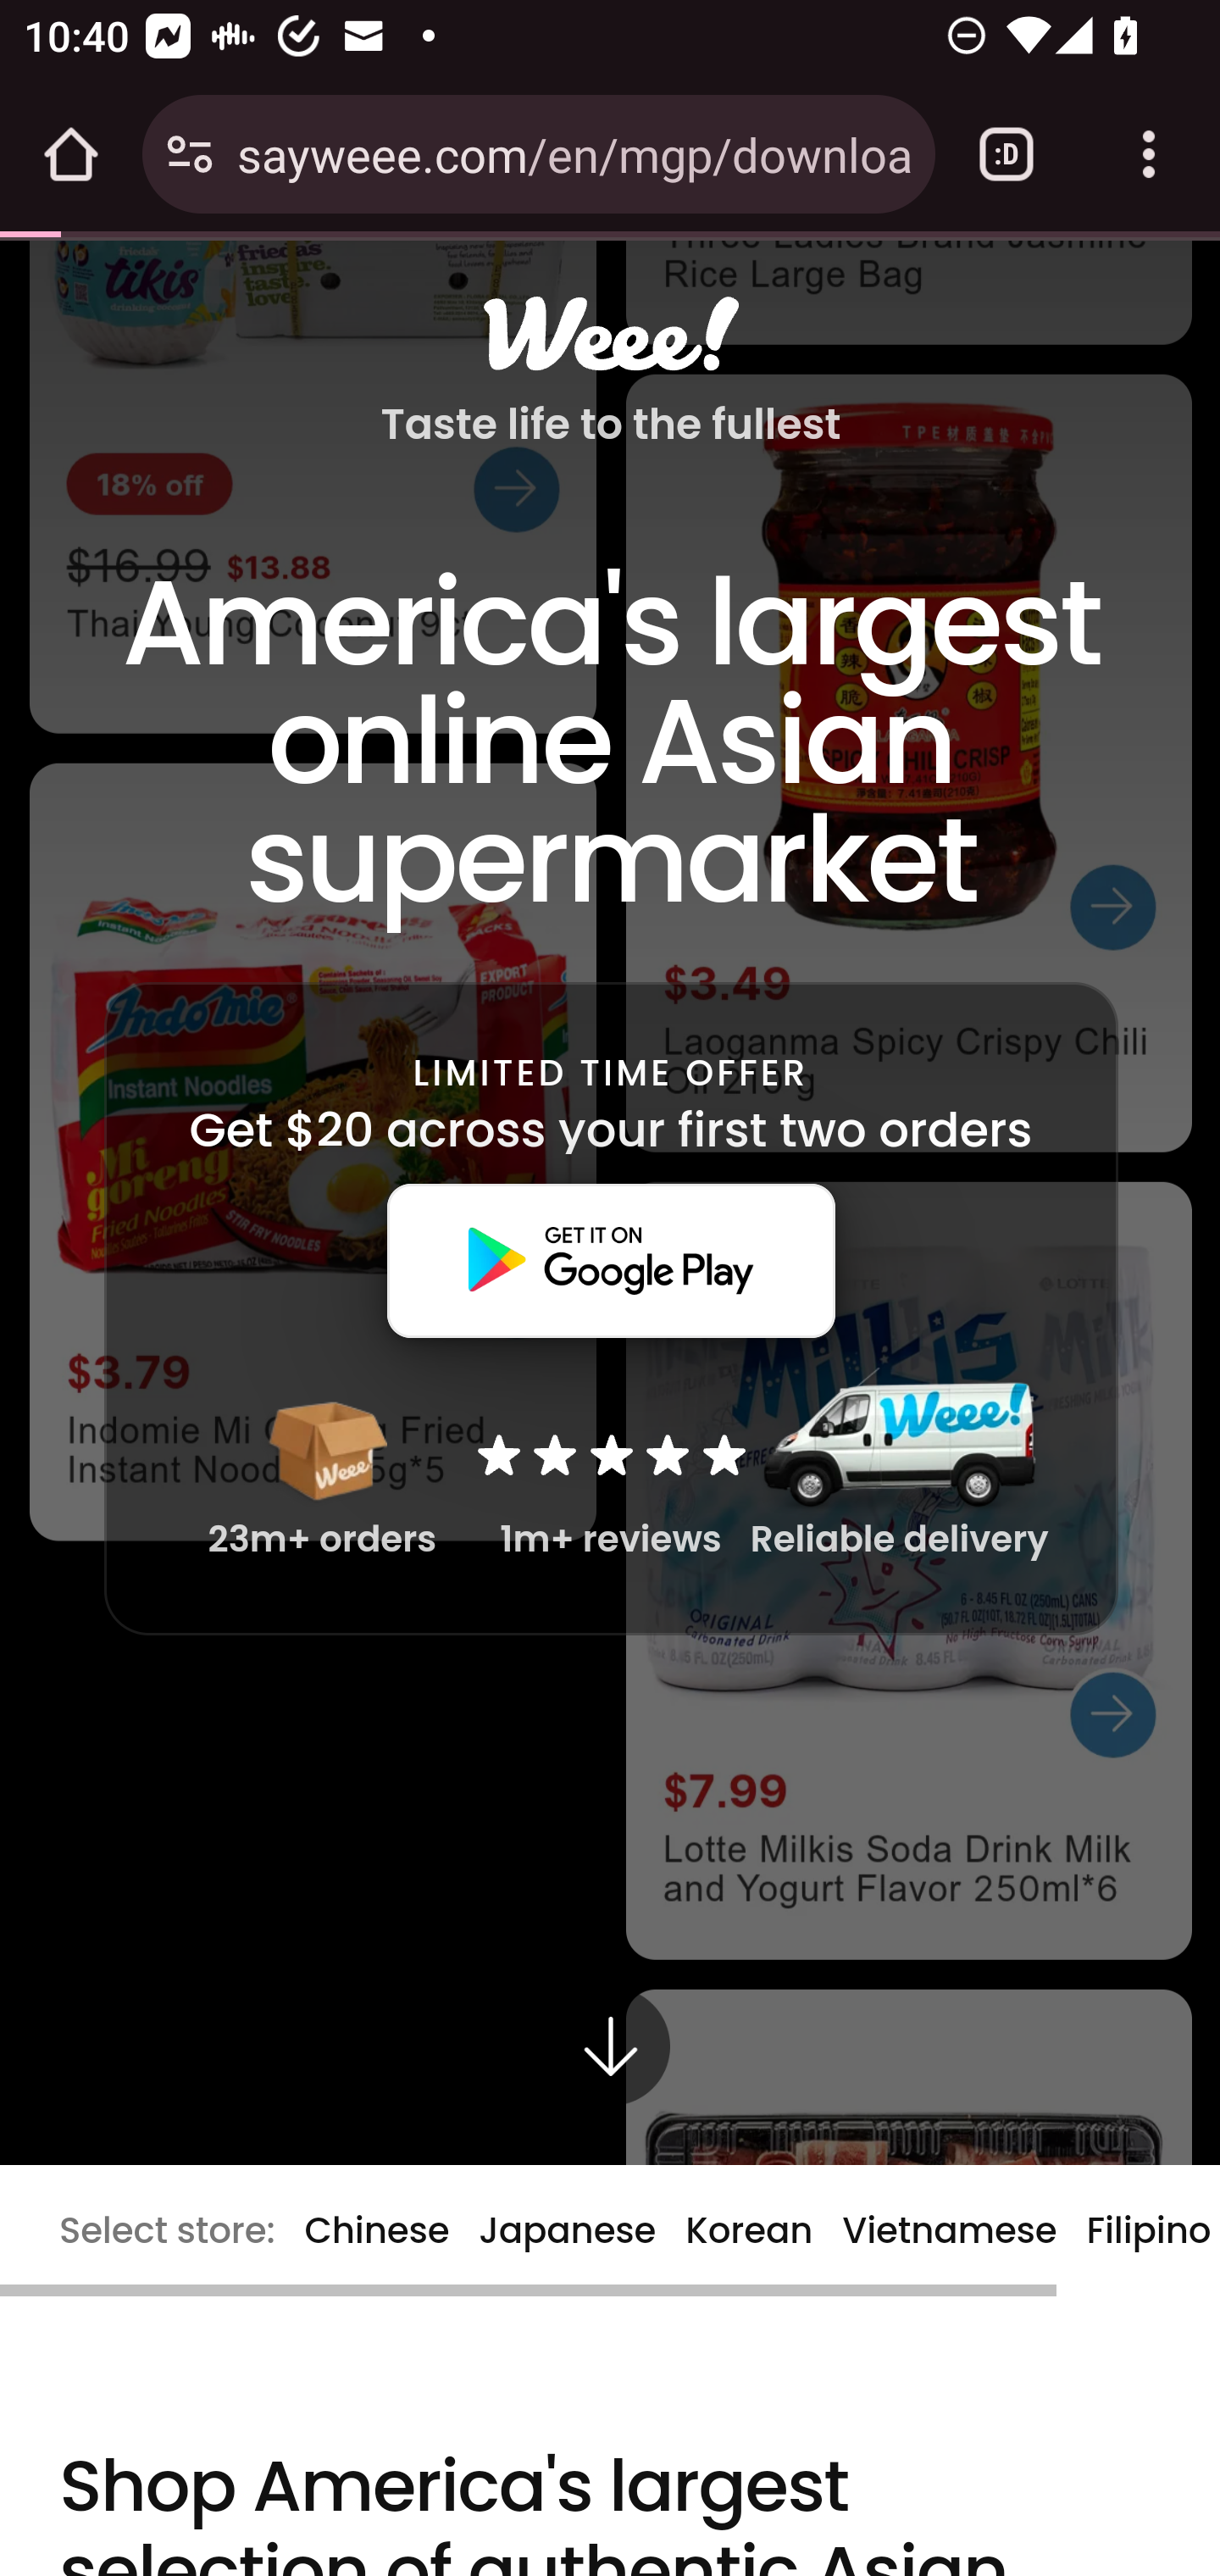  I want to click on Switch or close tabs, so click(1006, 154).